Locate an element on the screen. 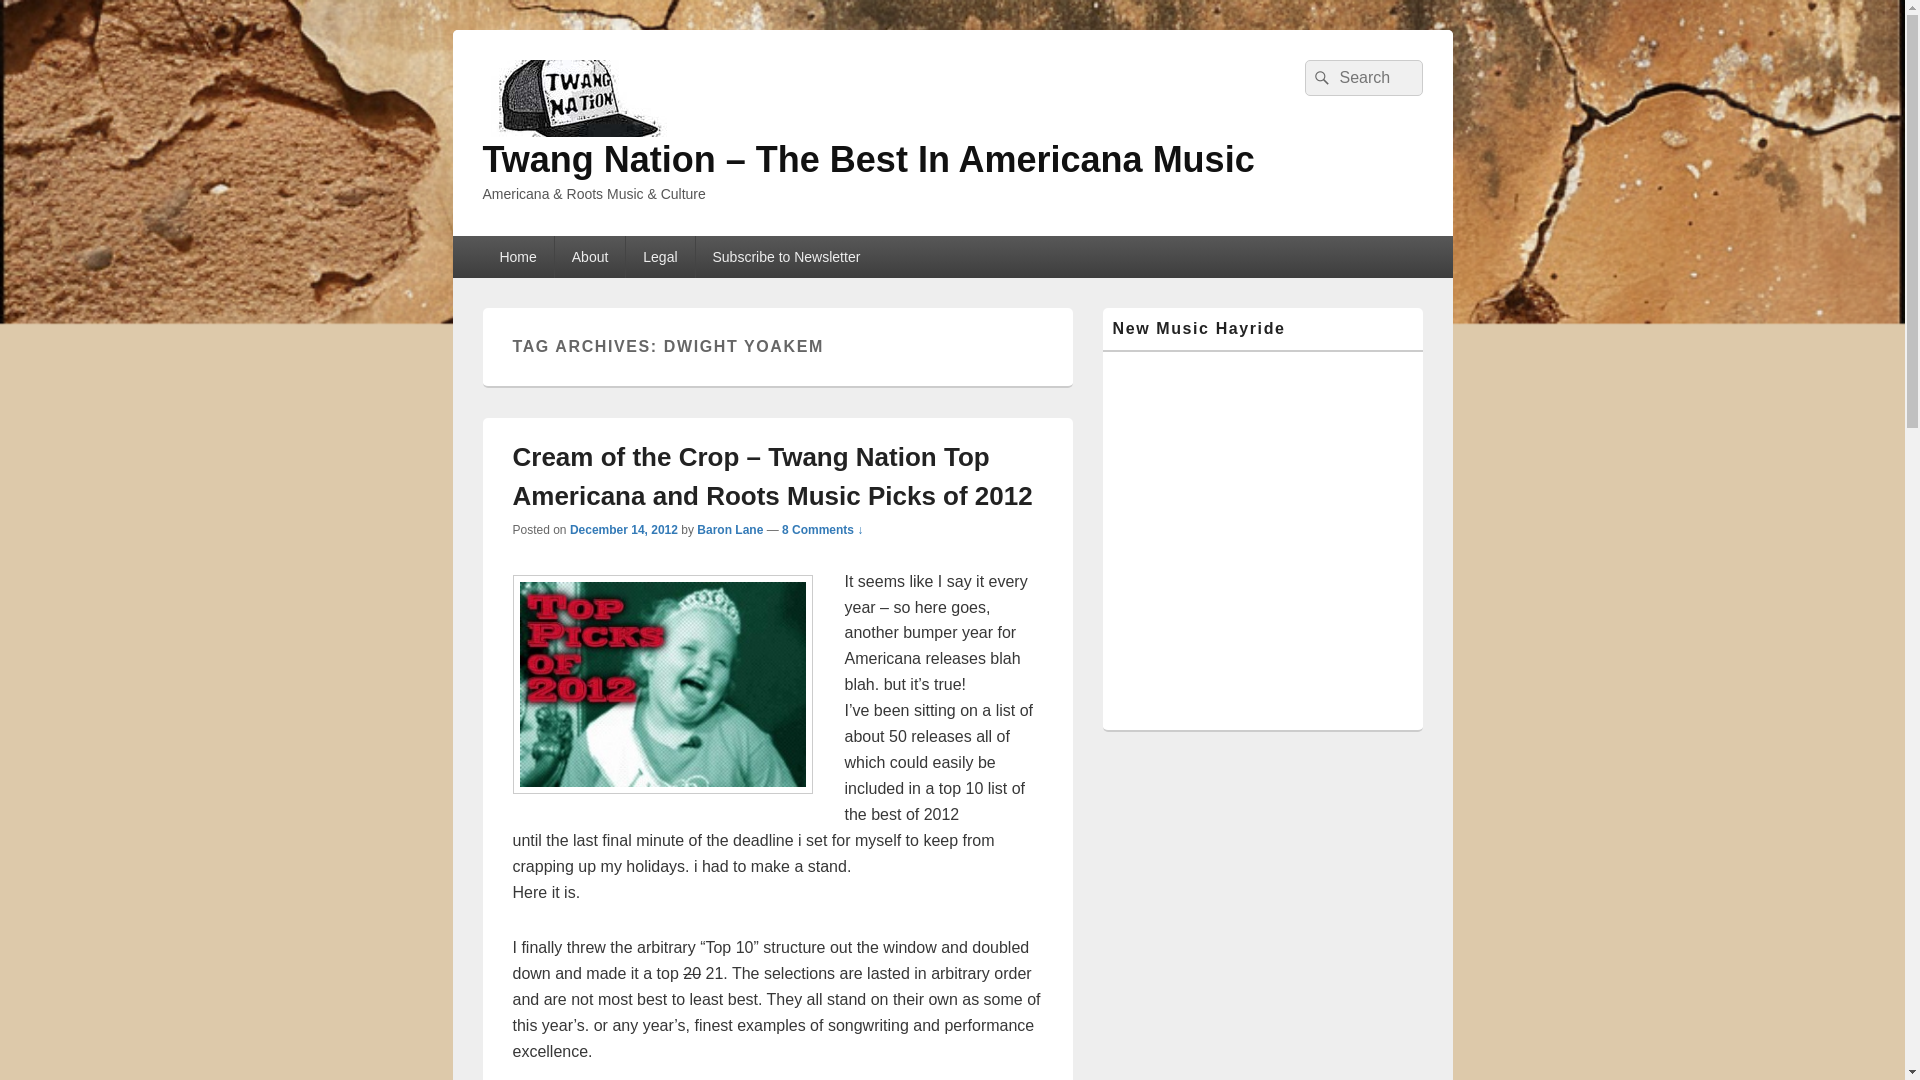 The width and height of the screenshot is (1920, 1080). View all posts by Baron Lane is located at coordinates (729, 529).